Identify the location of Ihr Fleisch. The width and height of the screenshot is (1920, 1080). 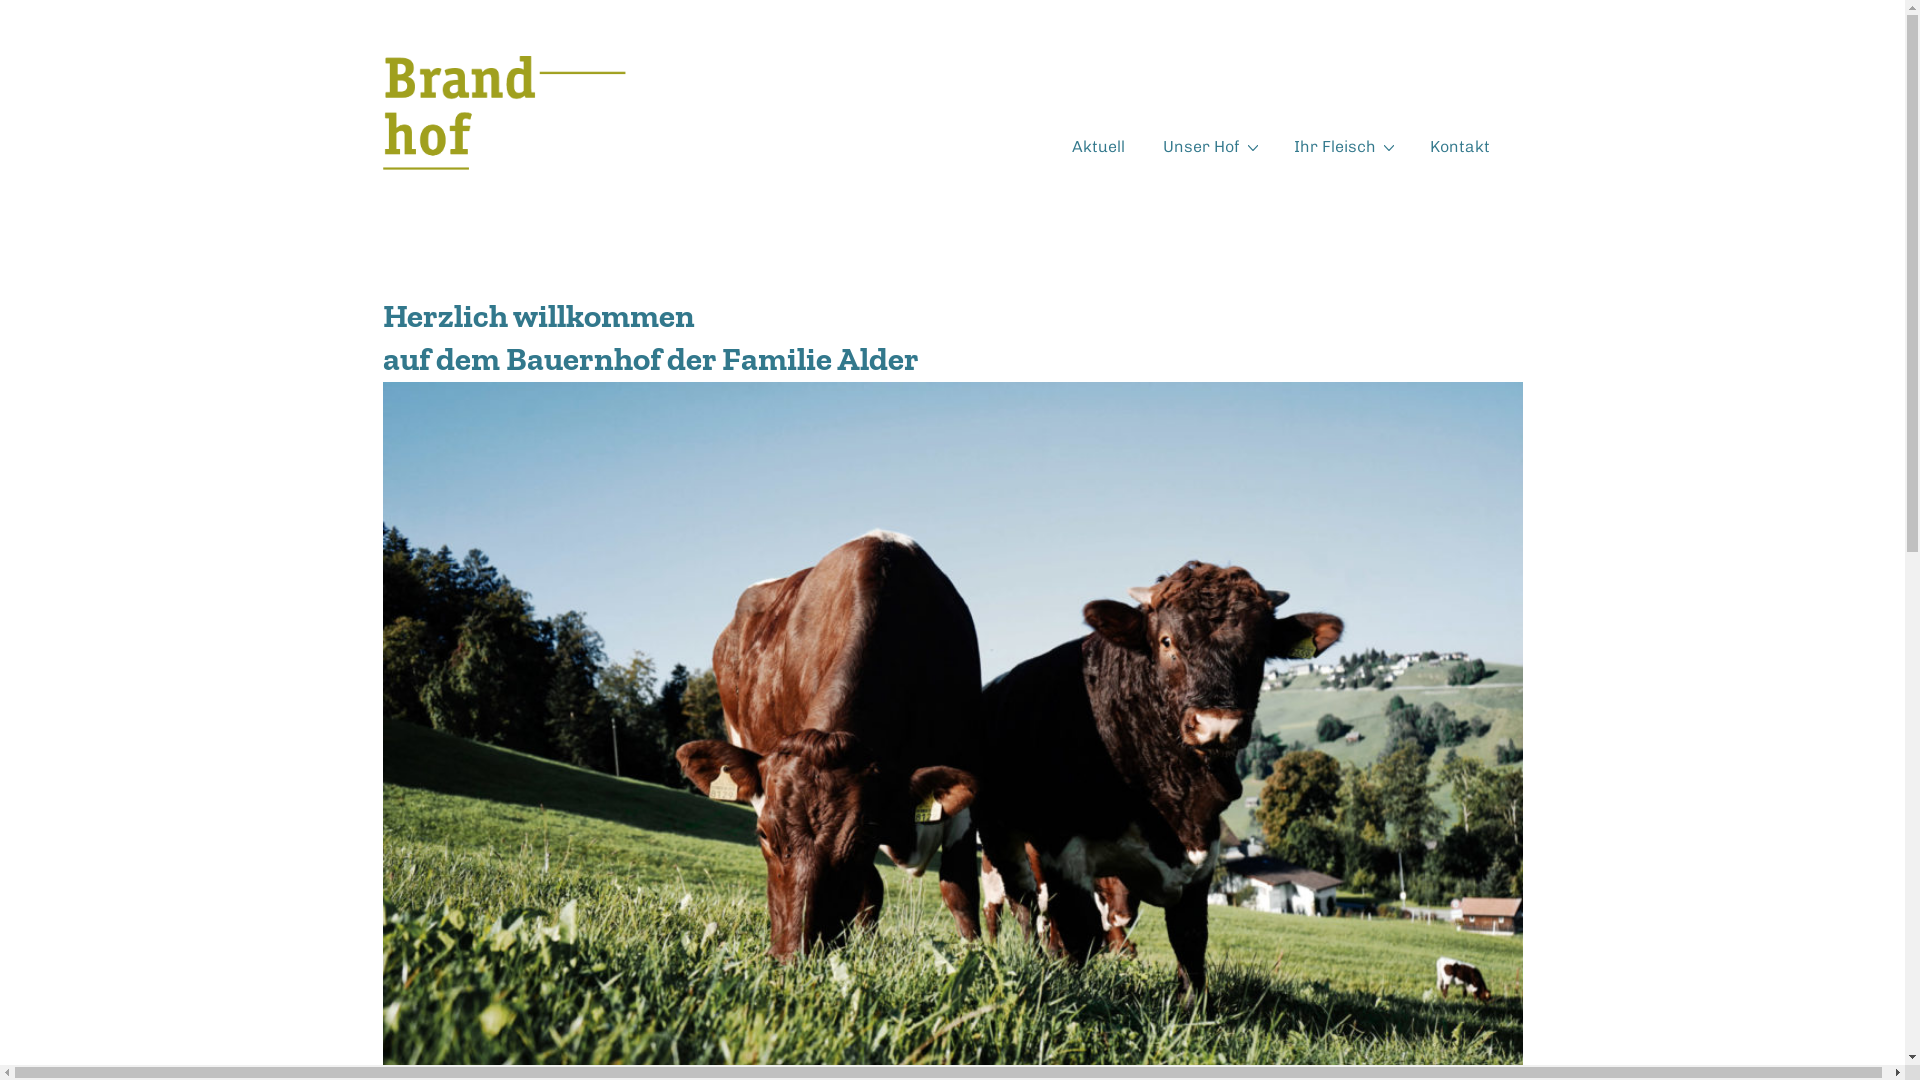
(1343, 147).